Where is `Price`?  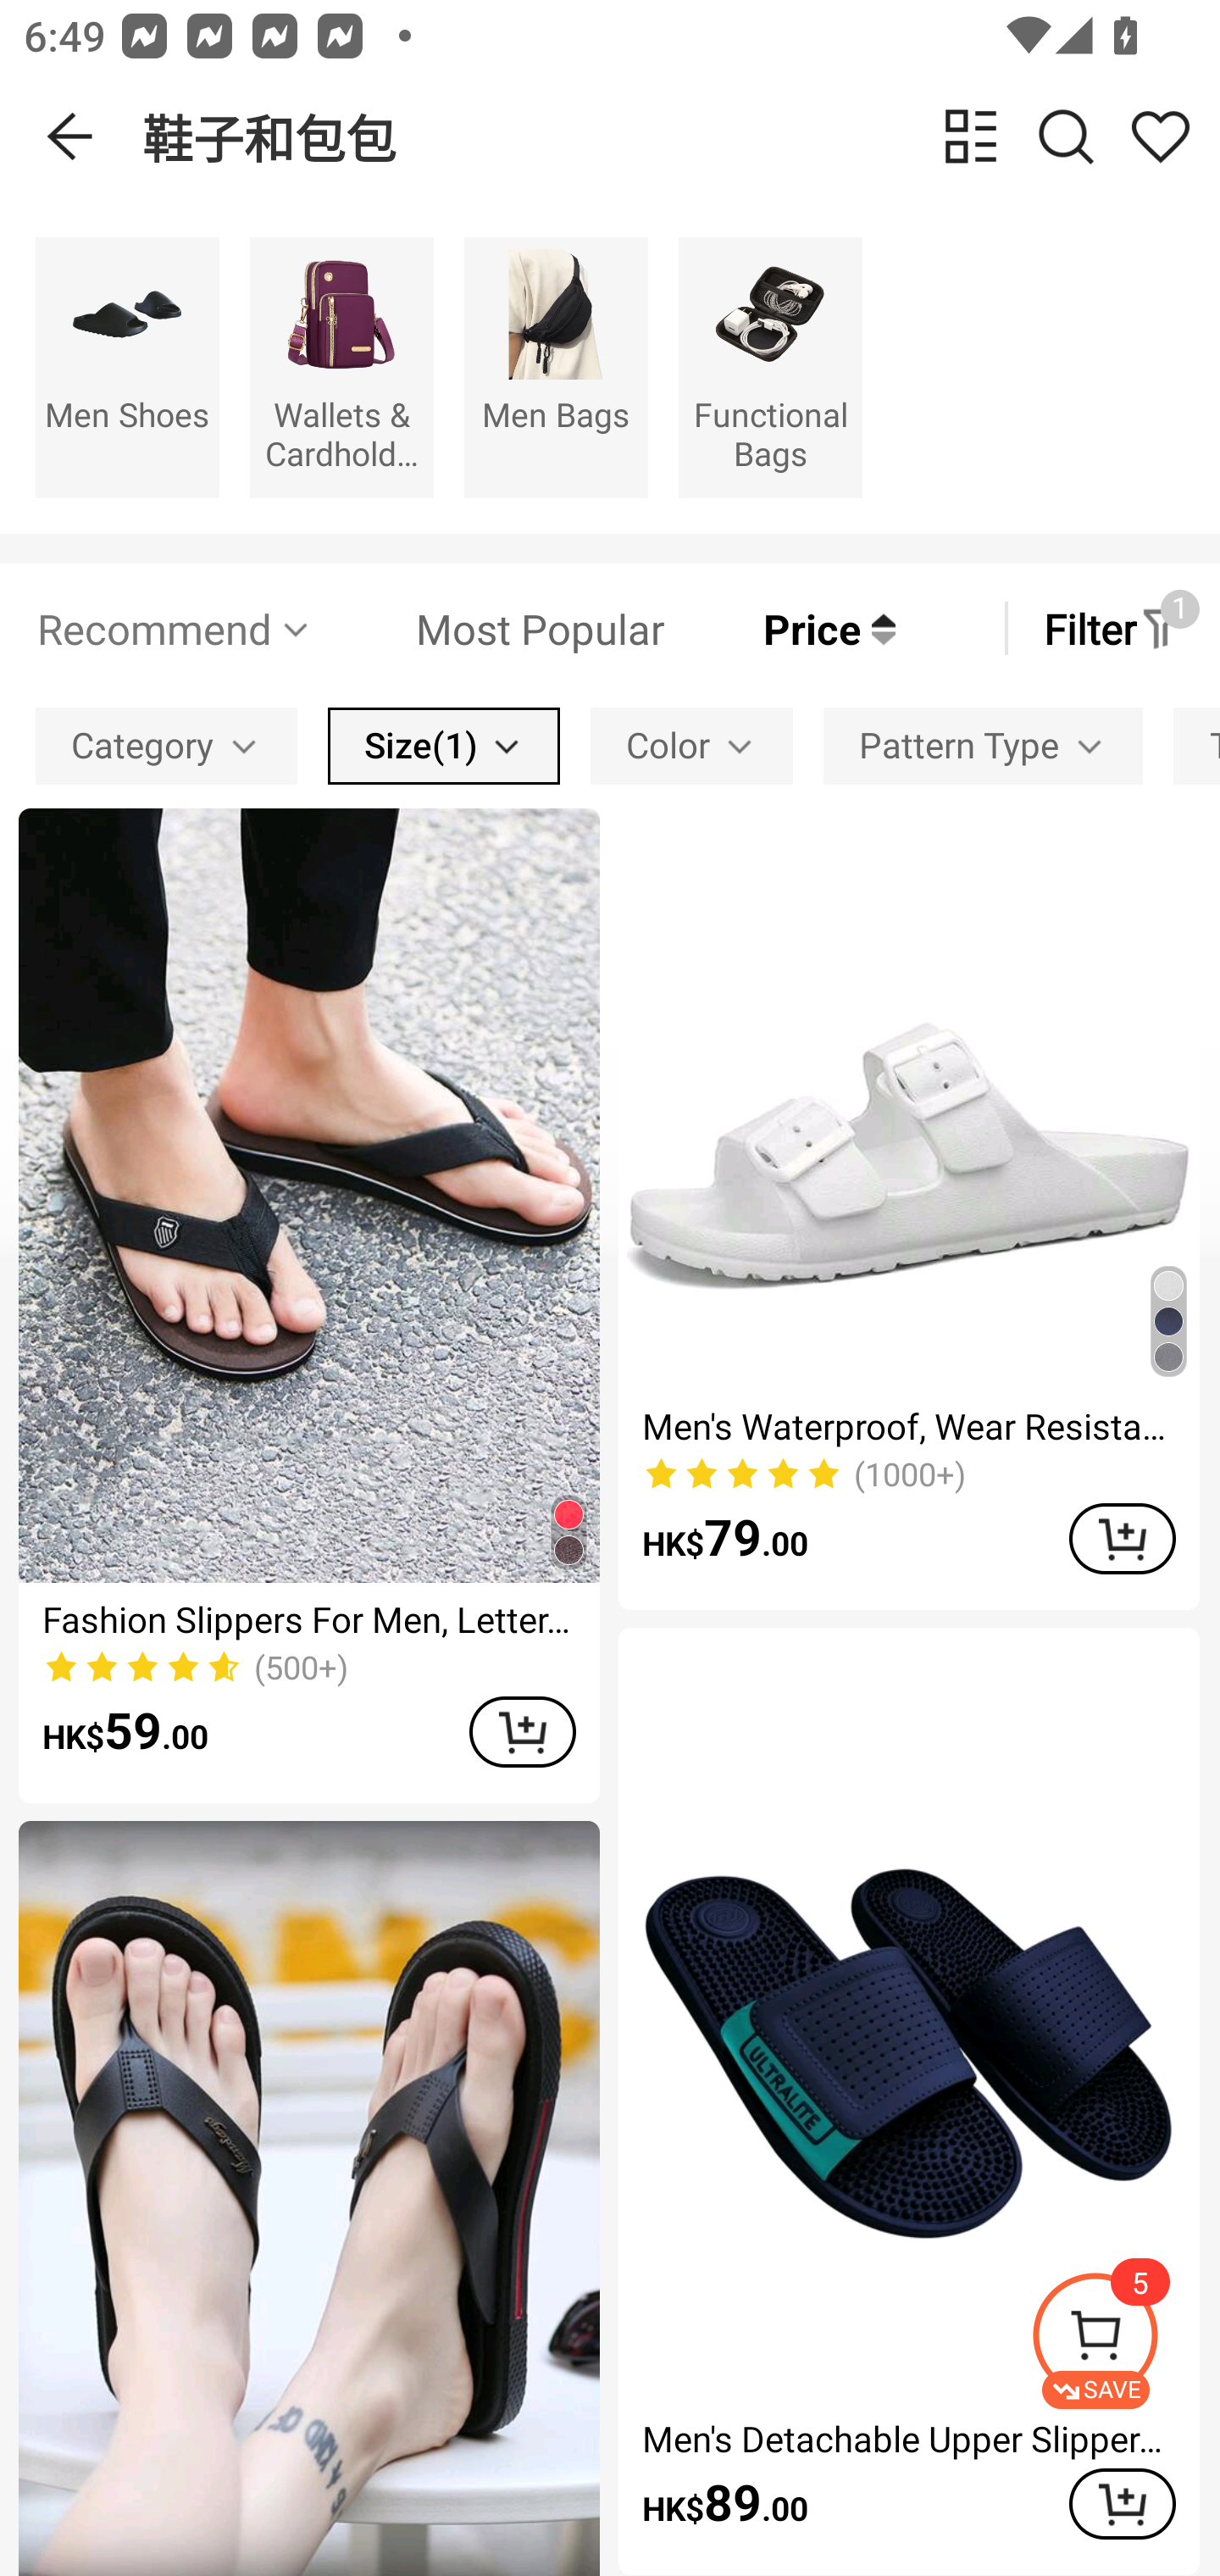 Price is located at coordinates (779, 628).